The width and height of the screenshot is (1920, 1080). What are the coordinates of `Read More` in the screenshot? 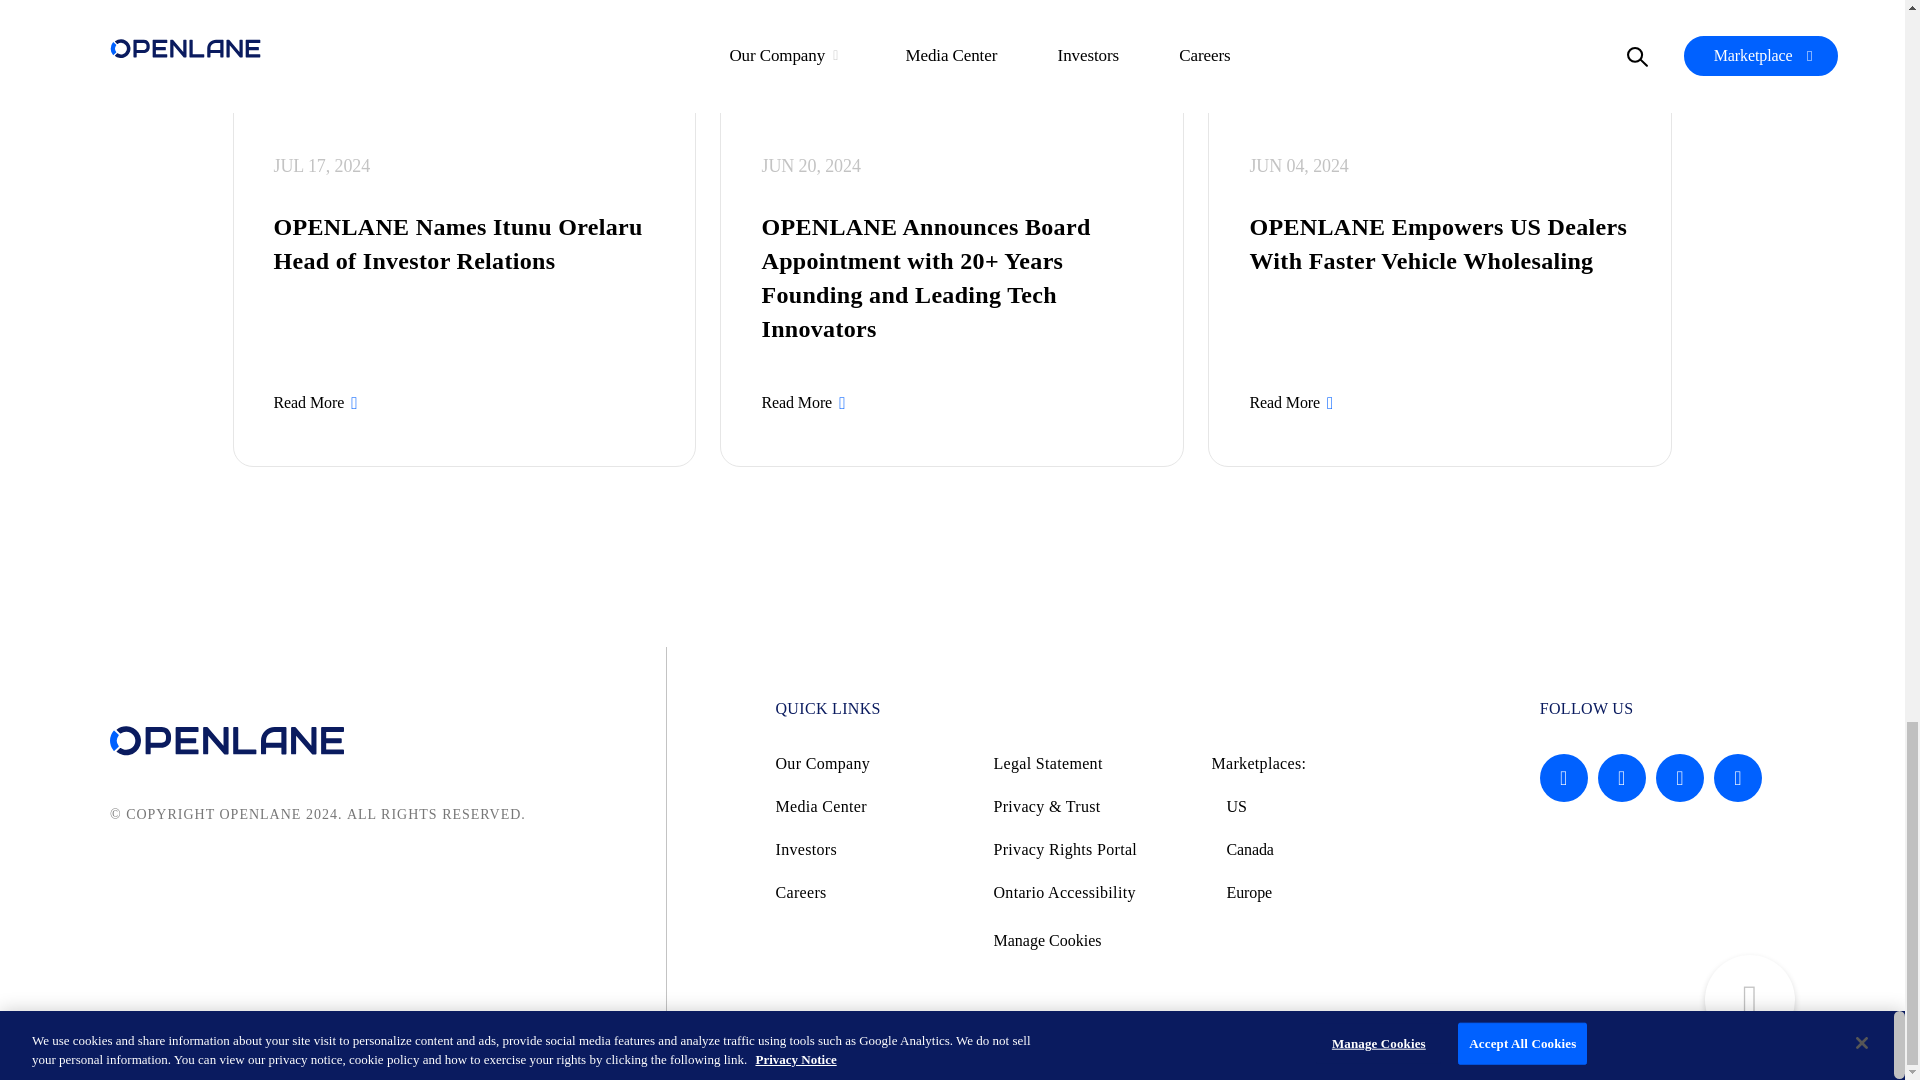 It's located at (1292, 402).